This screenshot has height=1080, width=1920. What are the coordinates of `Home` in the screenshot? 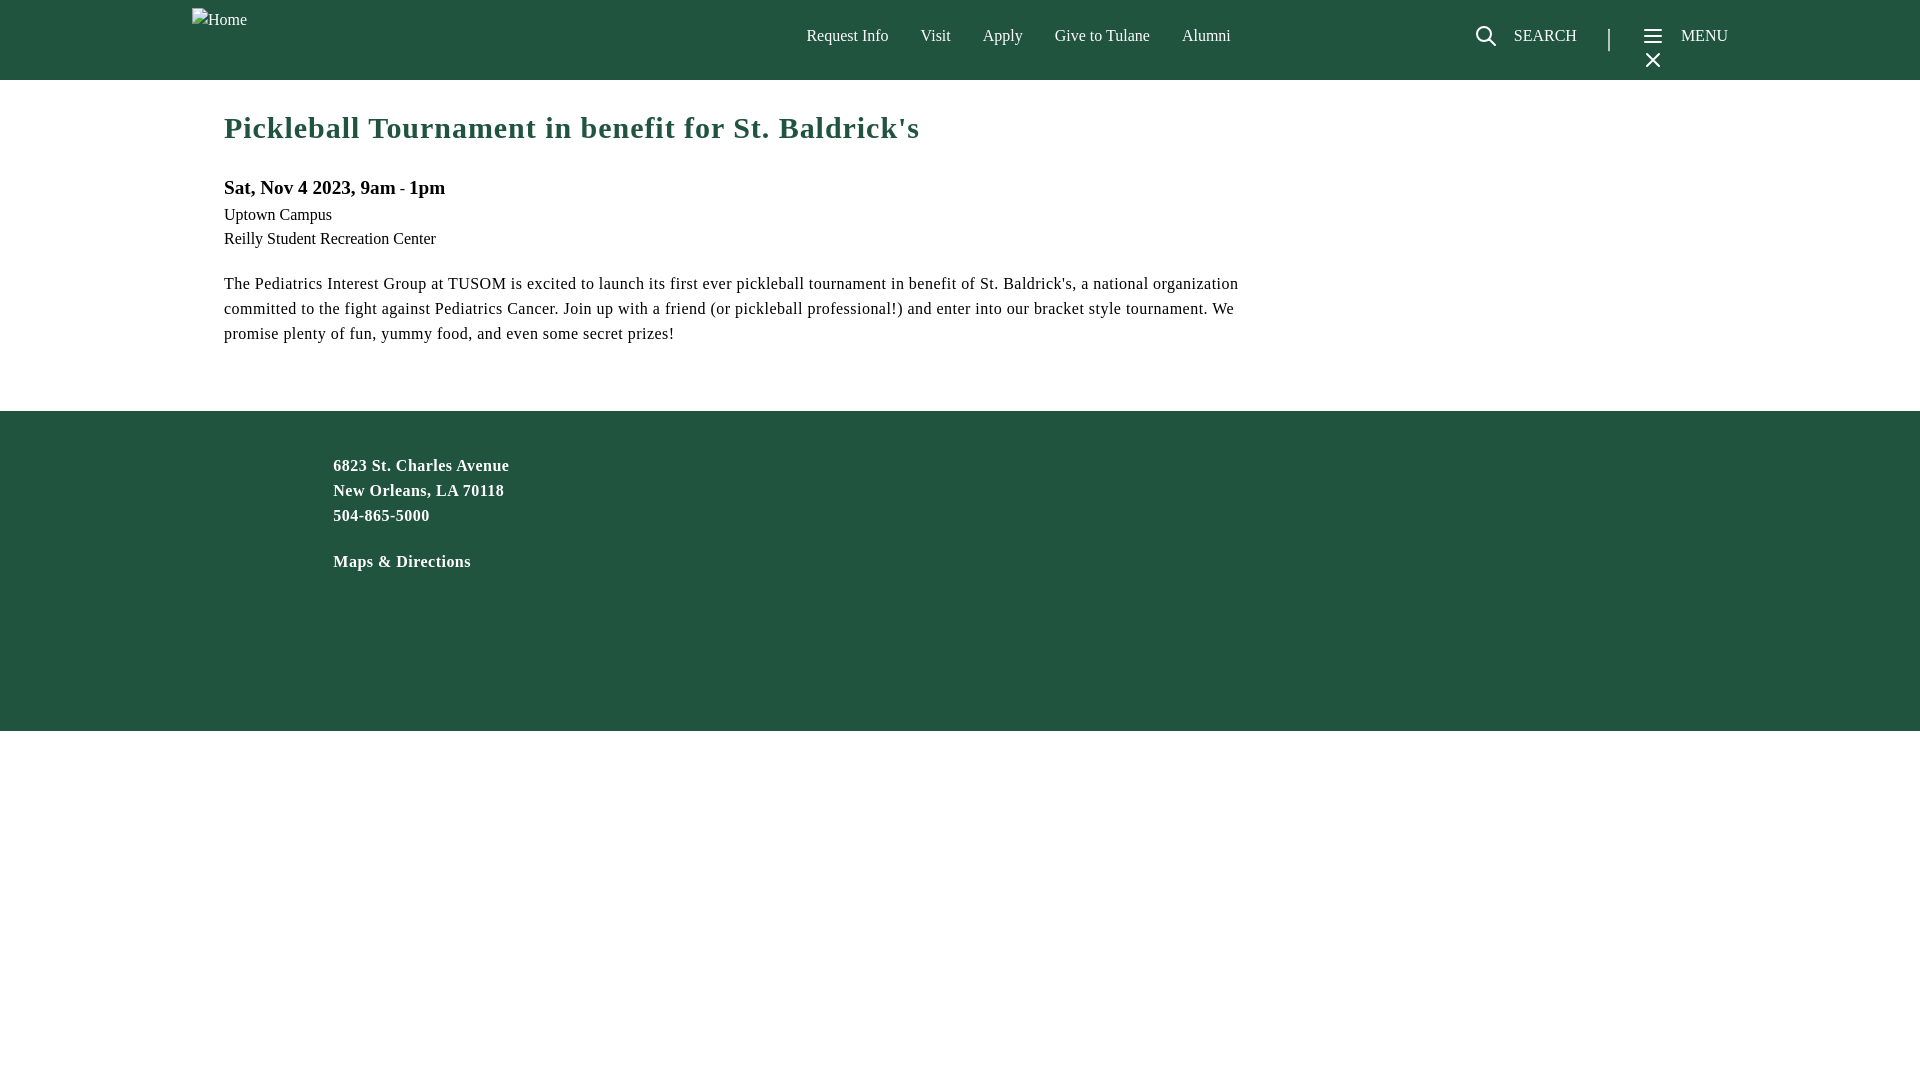 It's located at (296, 20).